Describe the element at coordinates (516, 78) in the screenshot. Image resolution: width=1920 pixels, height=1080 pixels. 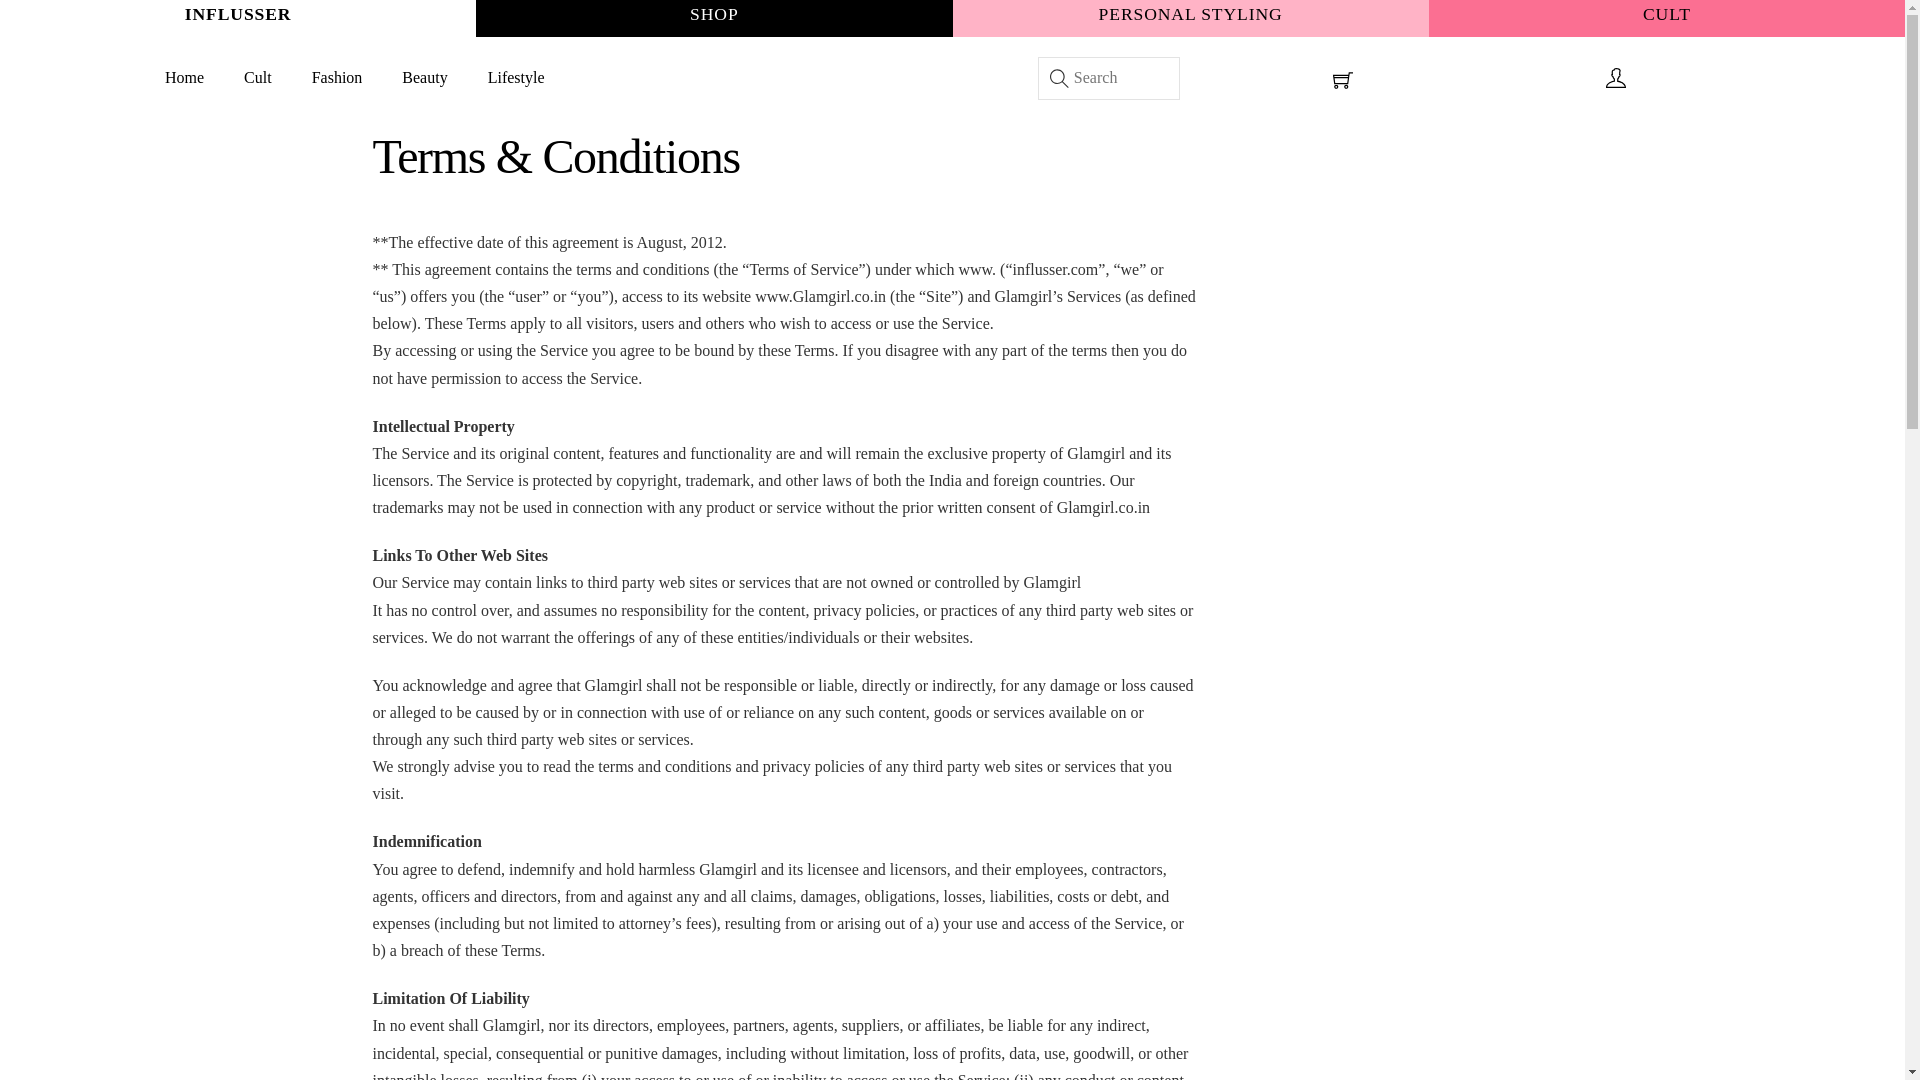
I see `Lifestyle` at that location.